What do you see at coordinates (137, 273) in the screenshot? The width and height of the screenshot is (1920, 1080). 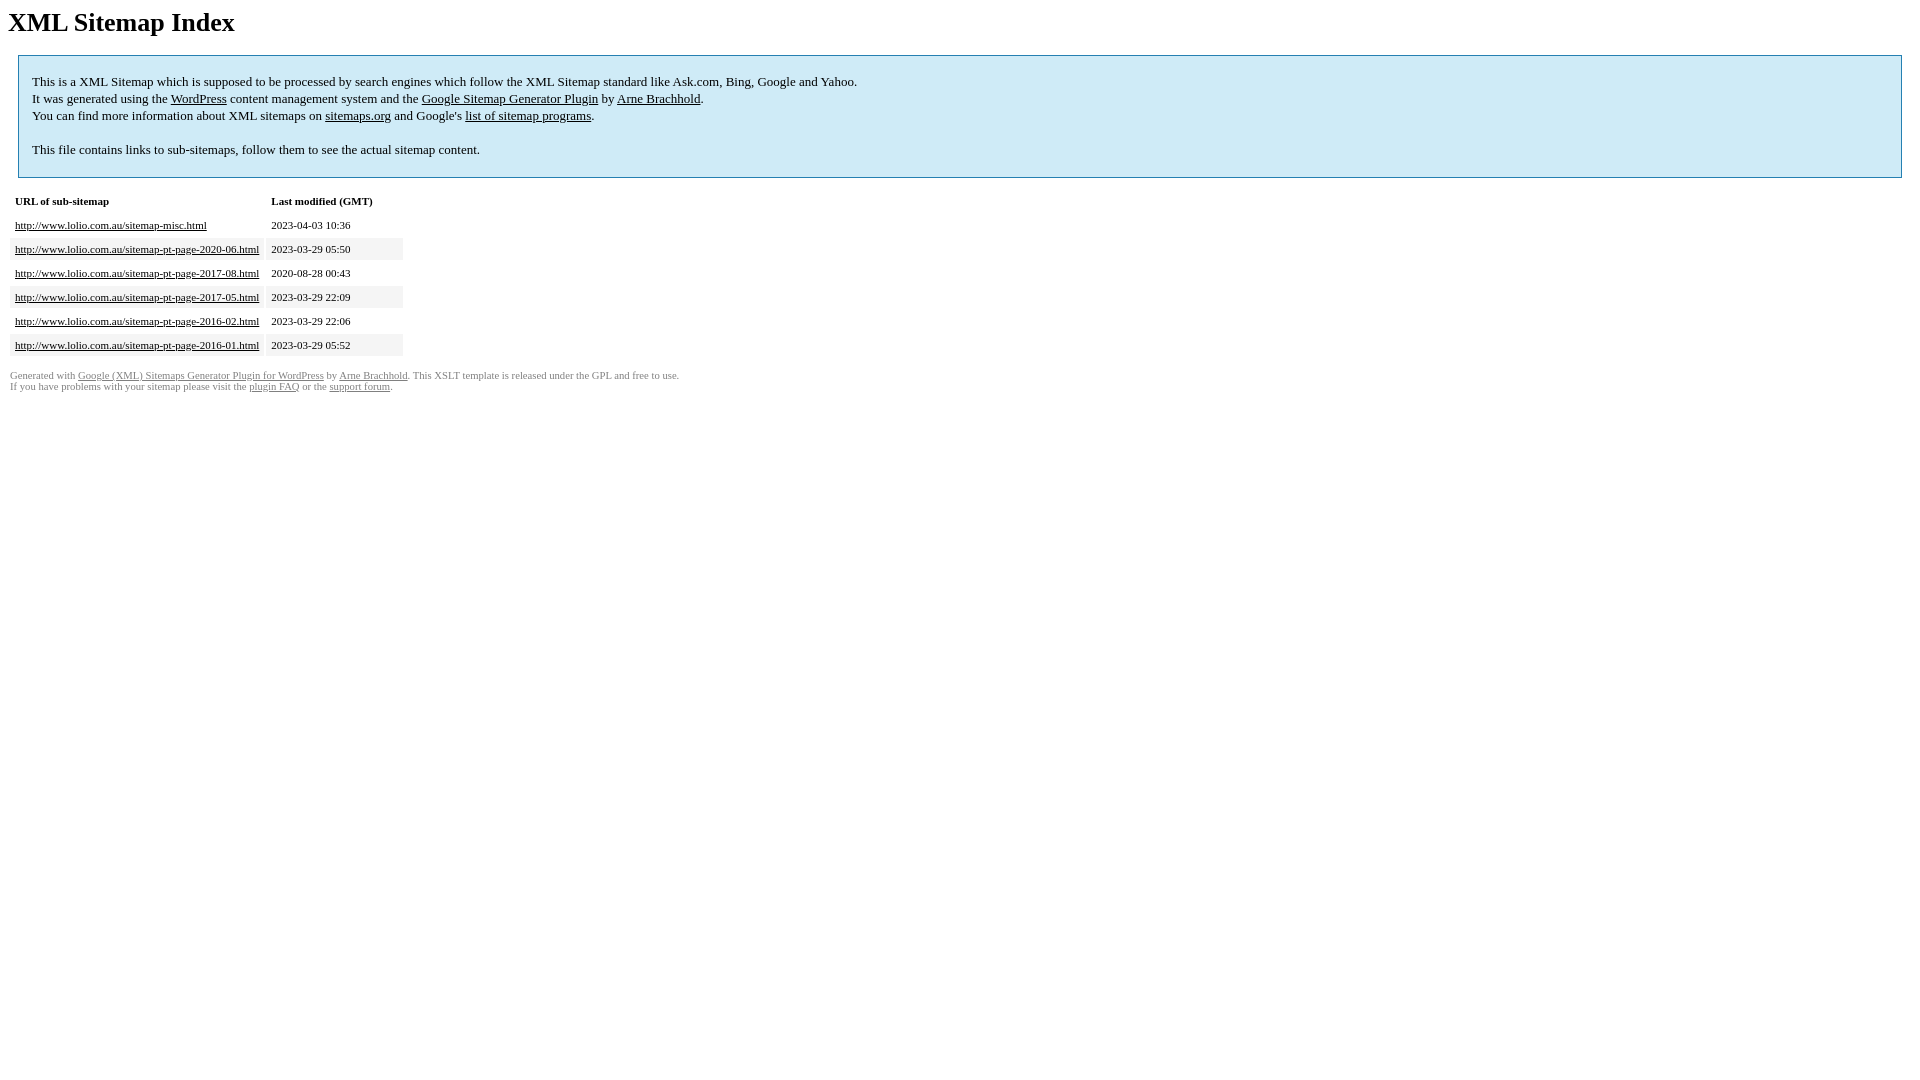 I see `http://www.lolio.com.au/sitemap-pt-page-2017-08.html` at bounding box center [137, 273].